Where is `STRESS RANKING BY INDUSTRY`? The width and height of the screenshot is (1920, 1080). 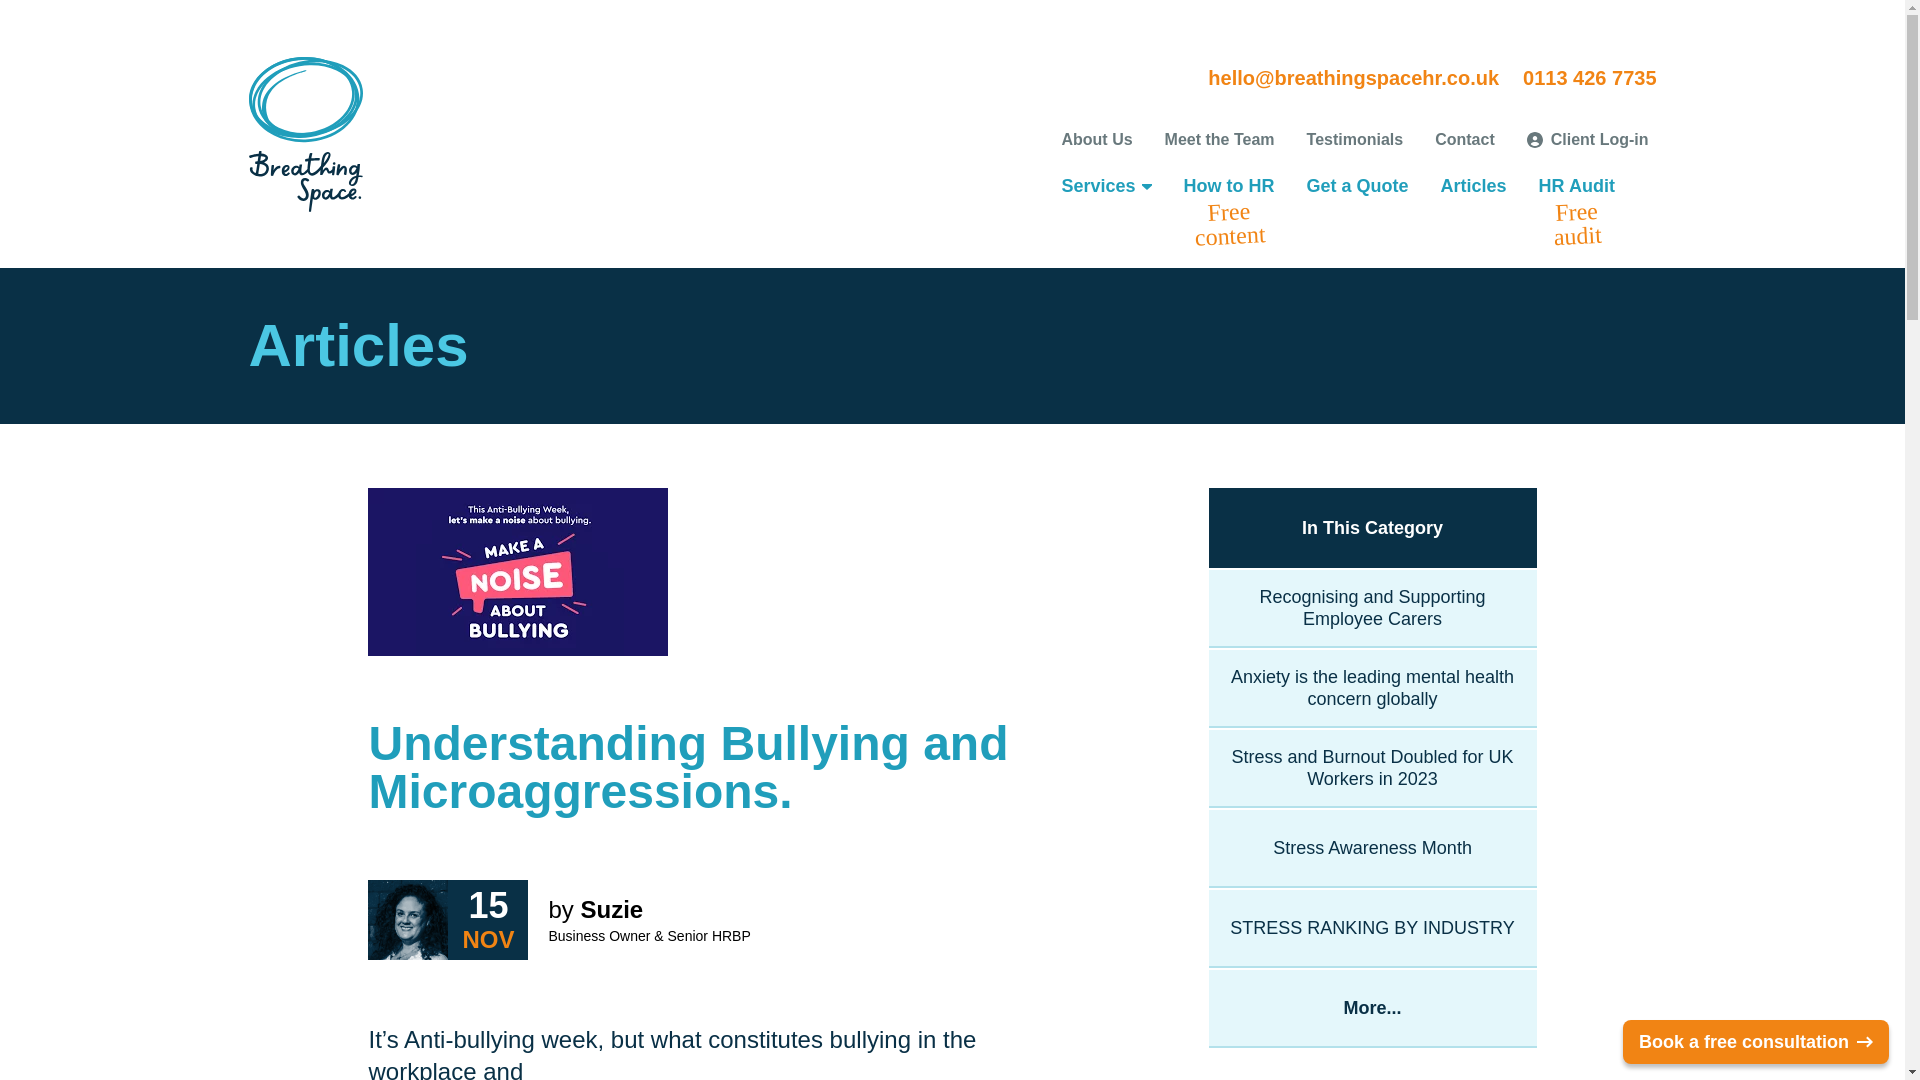
STRESS RANKING BY INDUSTRY is located at coordinates (1373, 927).